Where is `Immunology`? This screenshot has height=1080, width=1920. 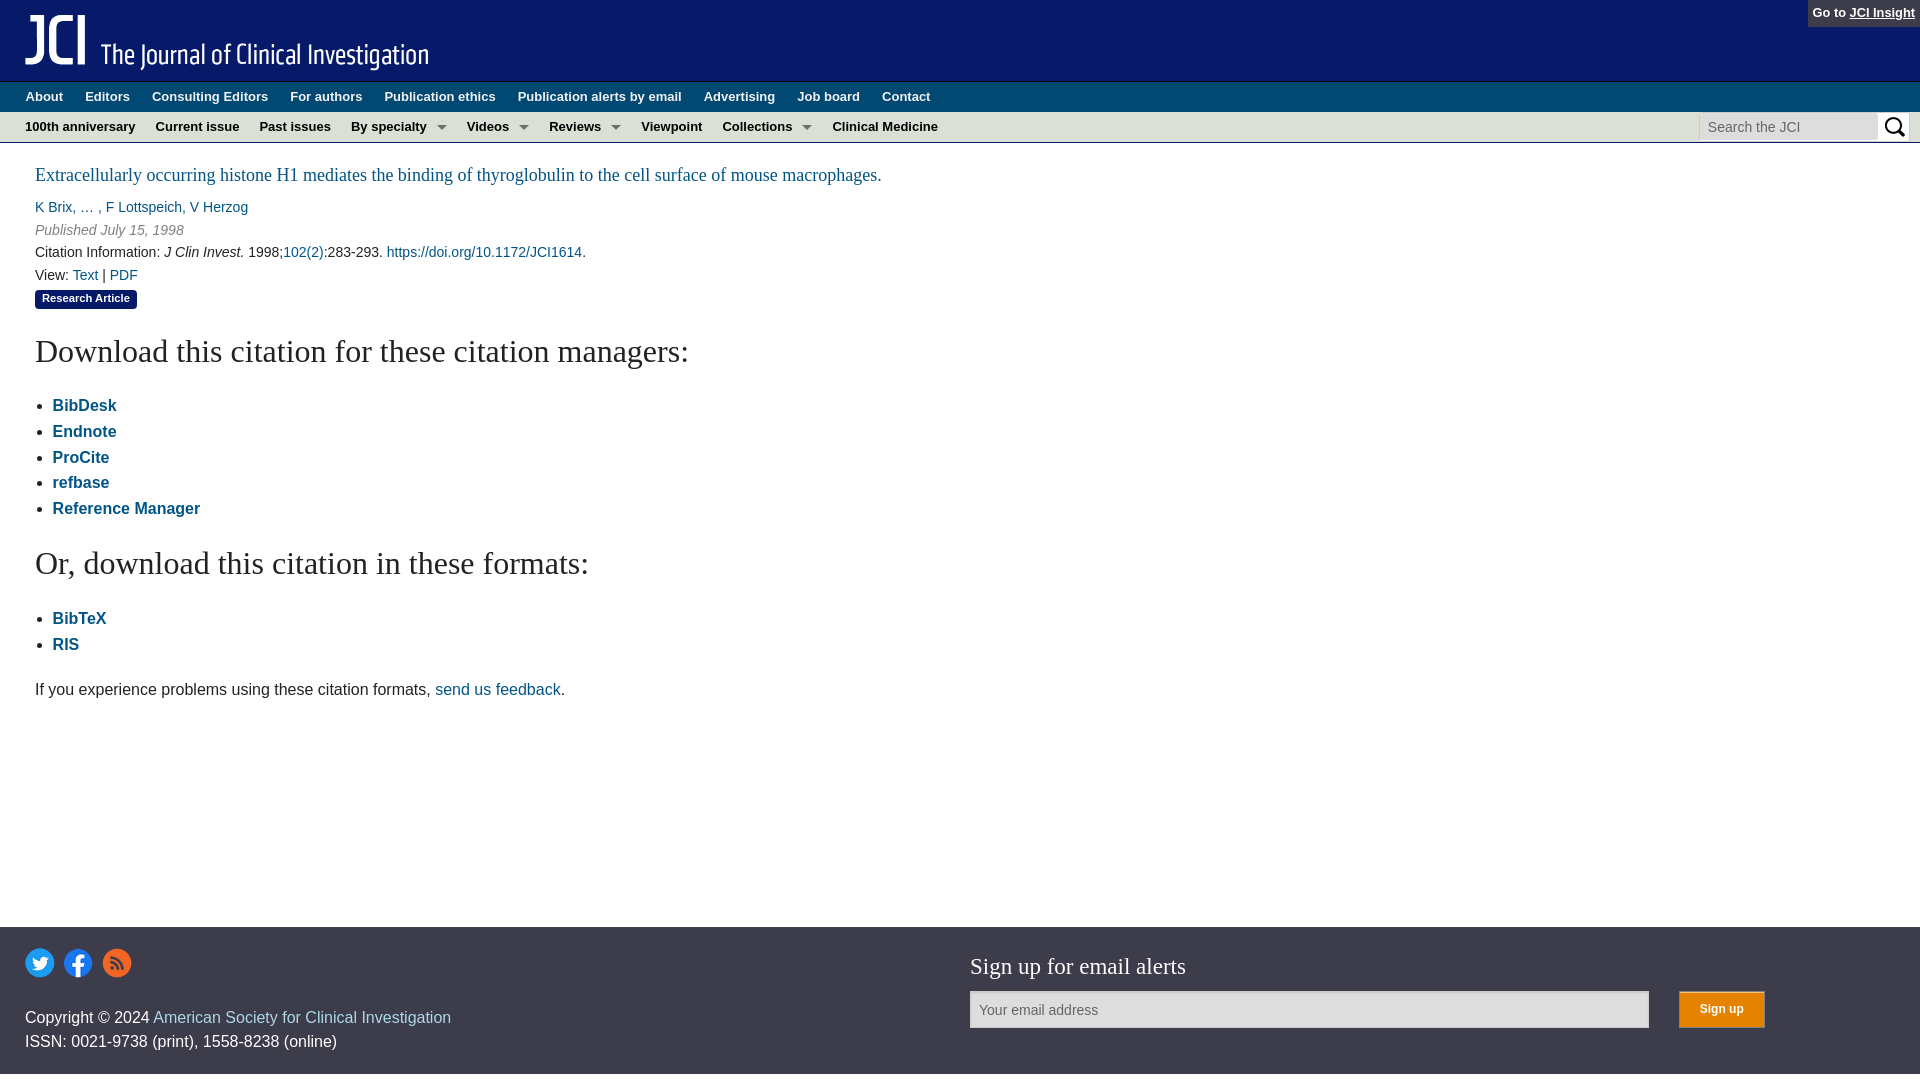 Immunology is located at coordinates (398, 247).